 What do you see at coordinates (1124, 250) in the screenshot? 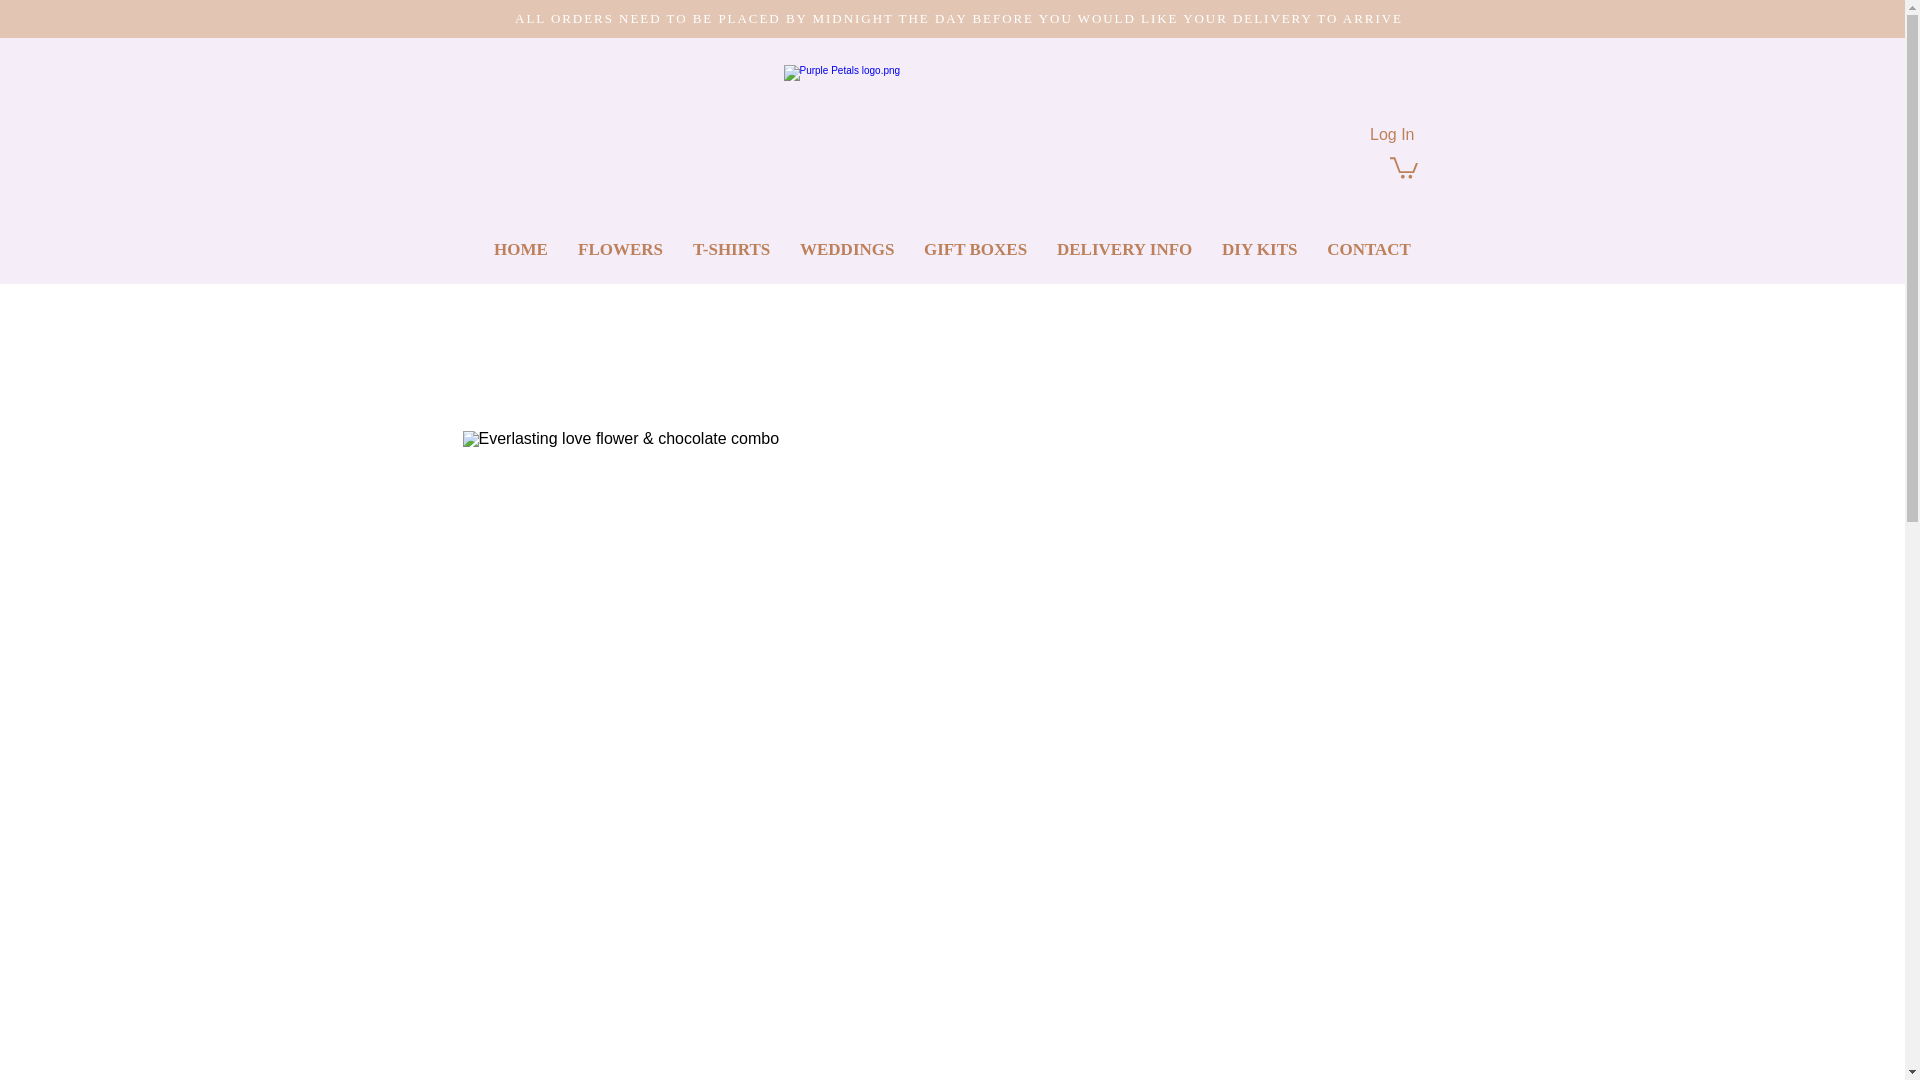
I see `DELIVERY INFO` at bounding box center [1124, 250].